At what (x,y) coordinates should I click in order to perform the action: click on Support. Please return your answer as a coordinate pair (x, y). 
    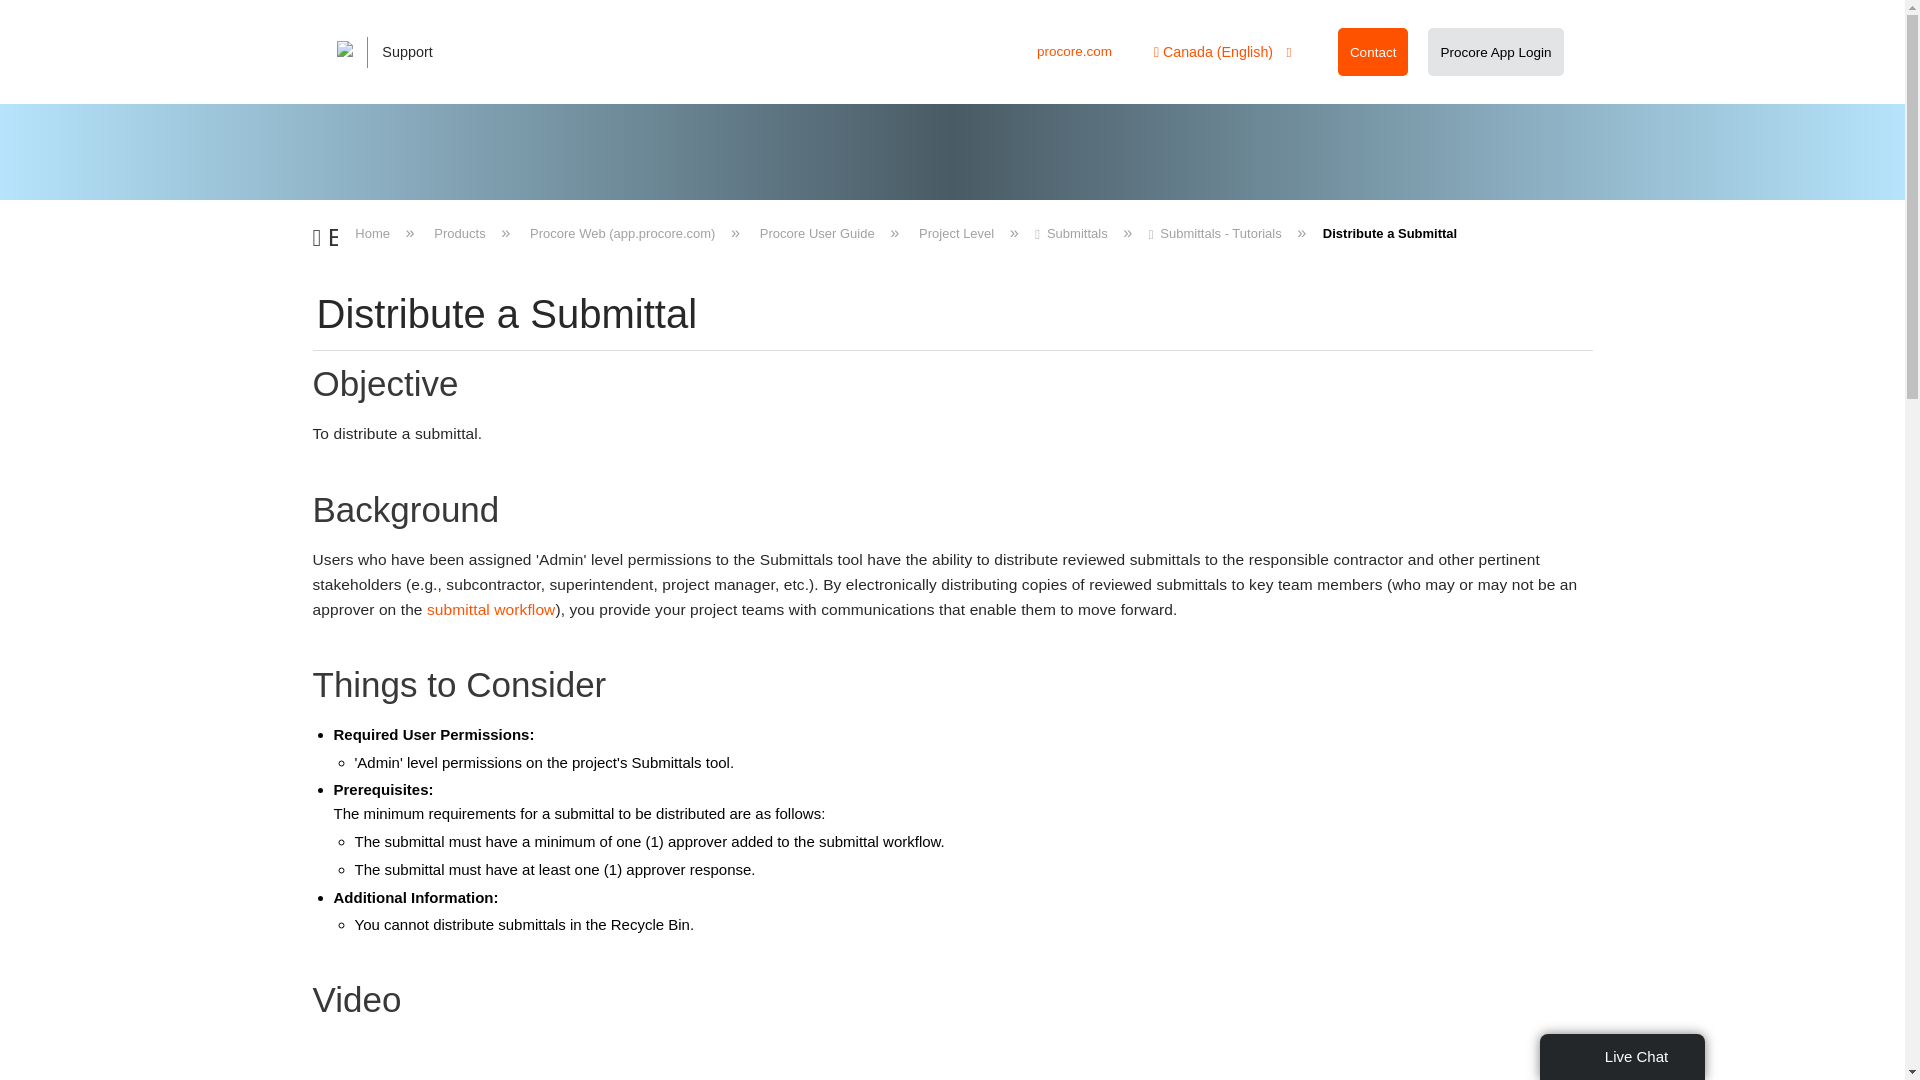
    Looking at the image, I should click on (398, 52).